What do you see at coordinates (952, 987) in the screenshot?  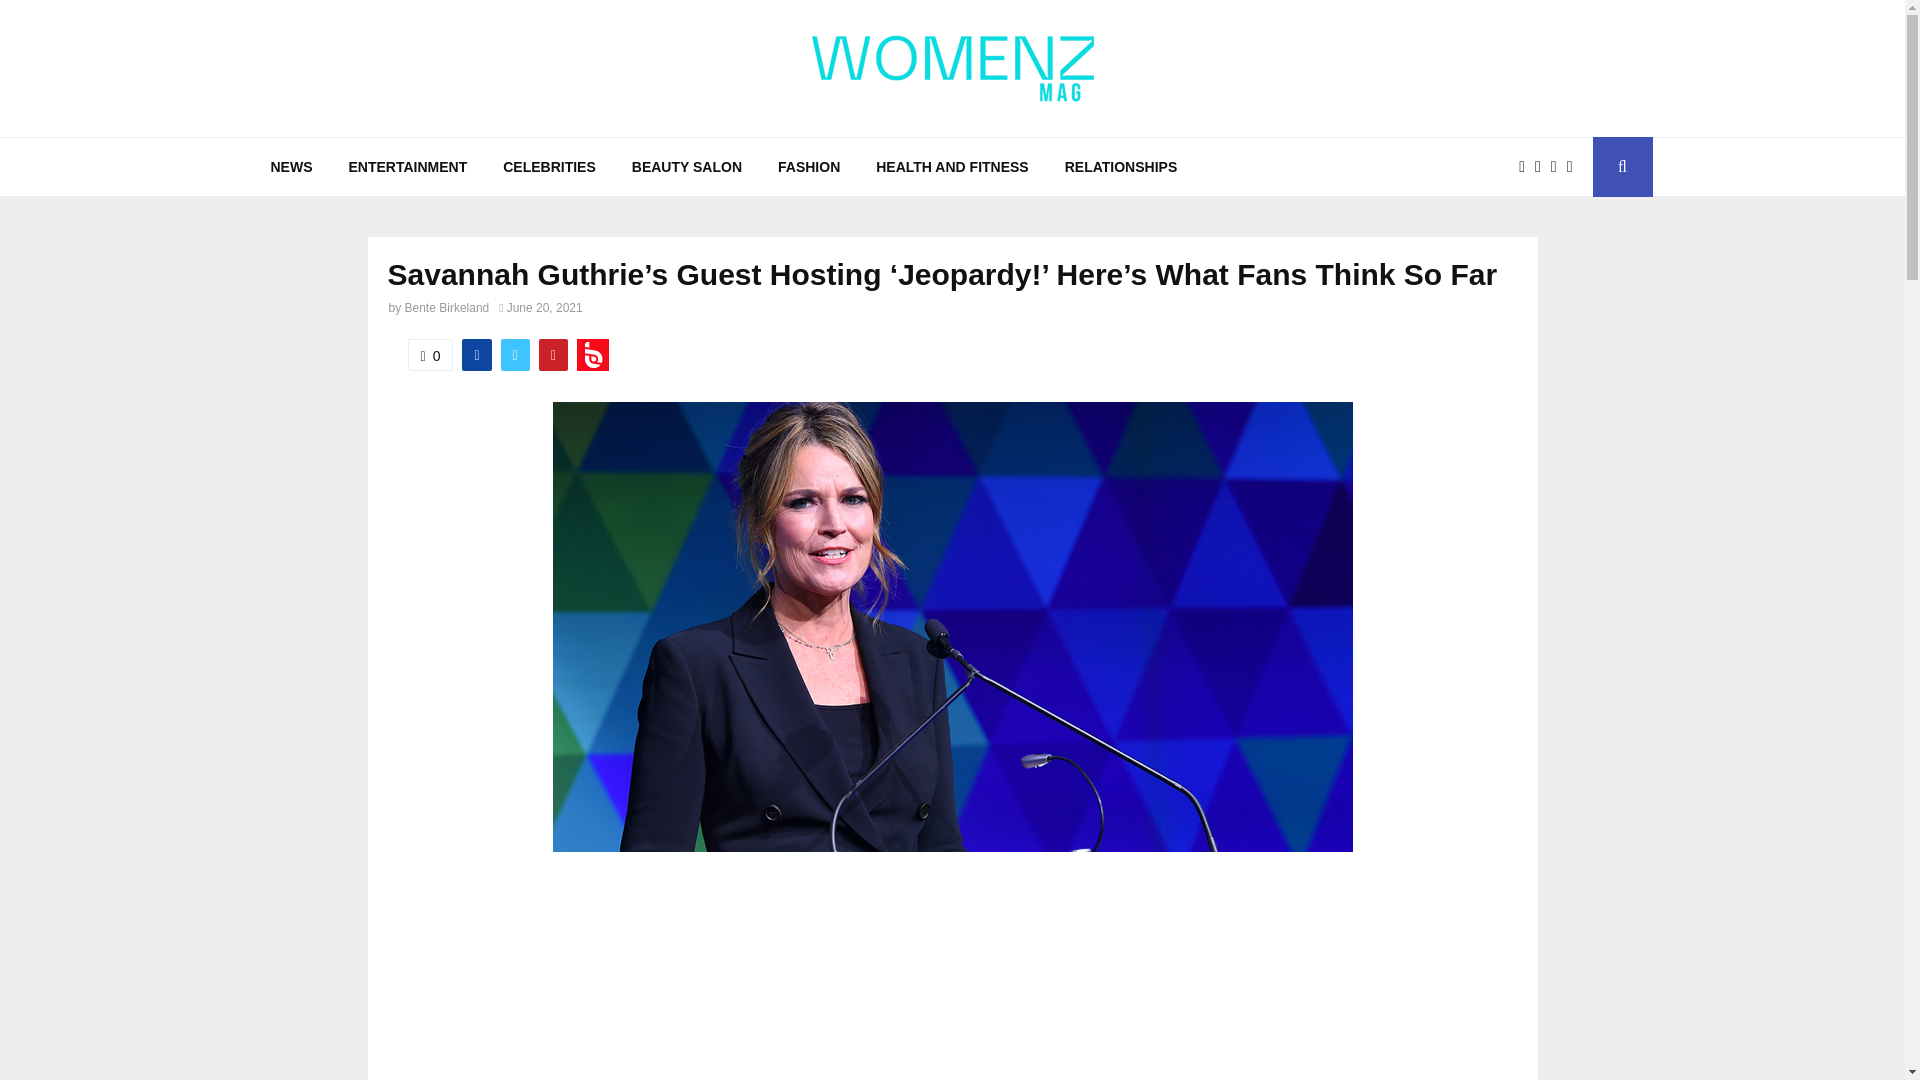 I see `Advertisement` at bounding box center [952, 987].